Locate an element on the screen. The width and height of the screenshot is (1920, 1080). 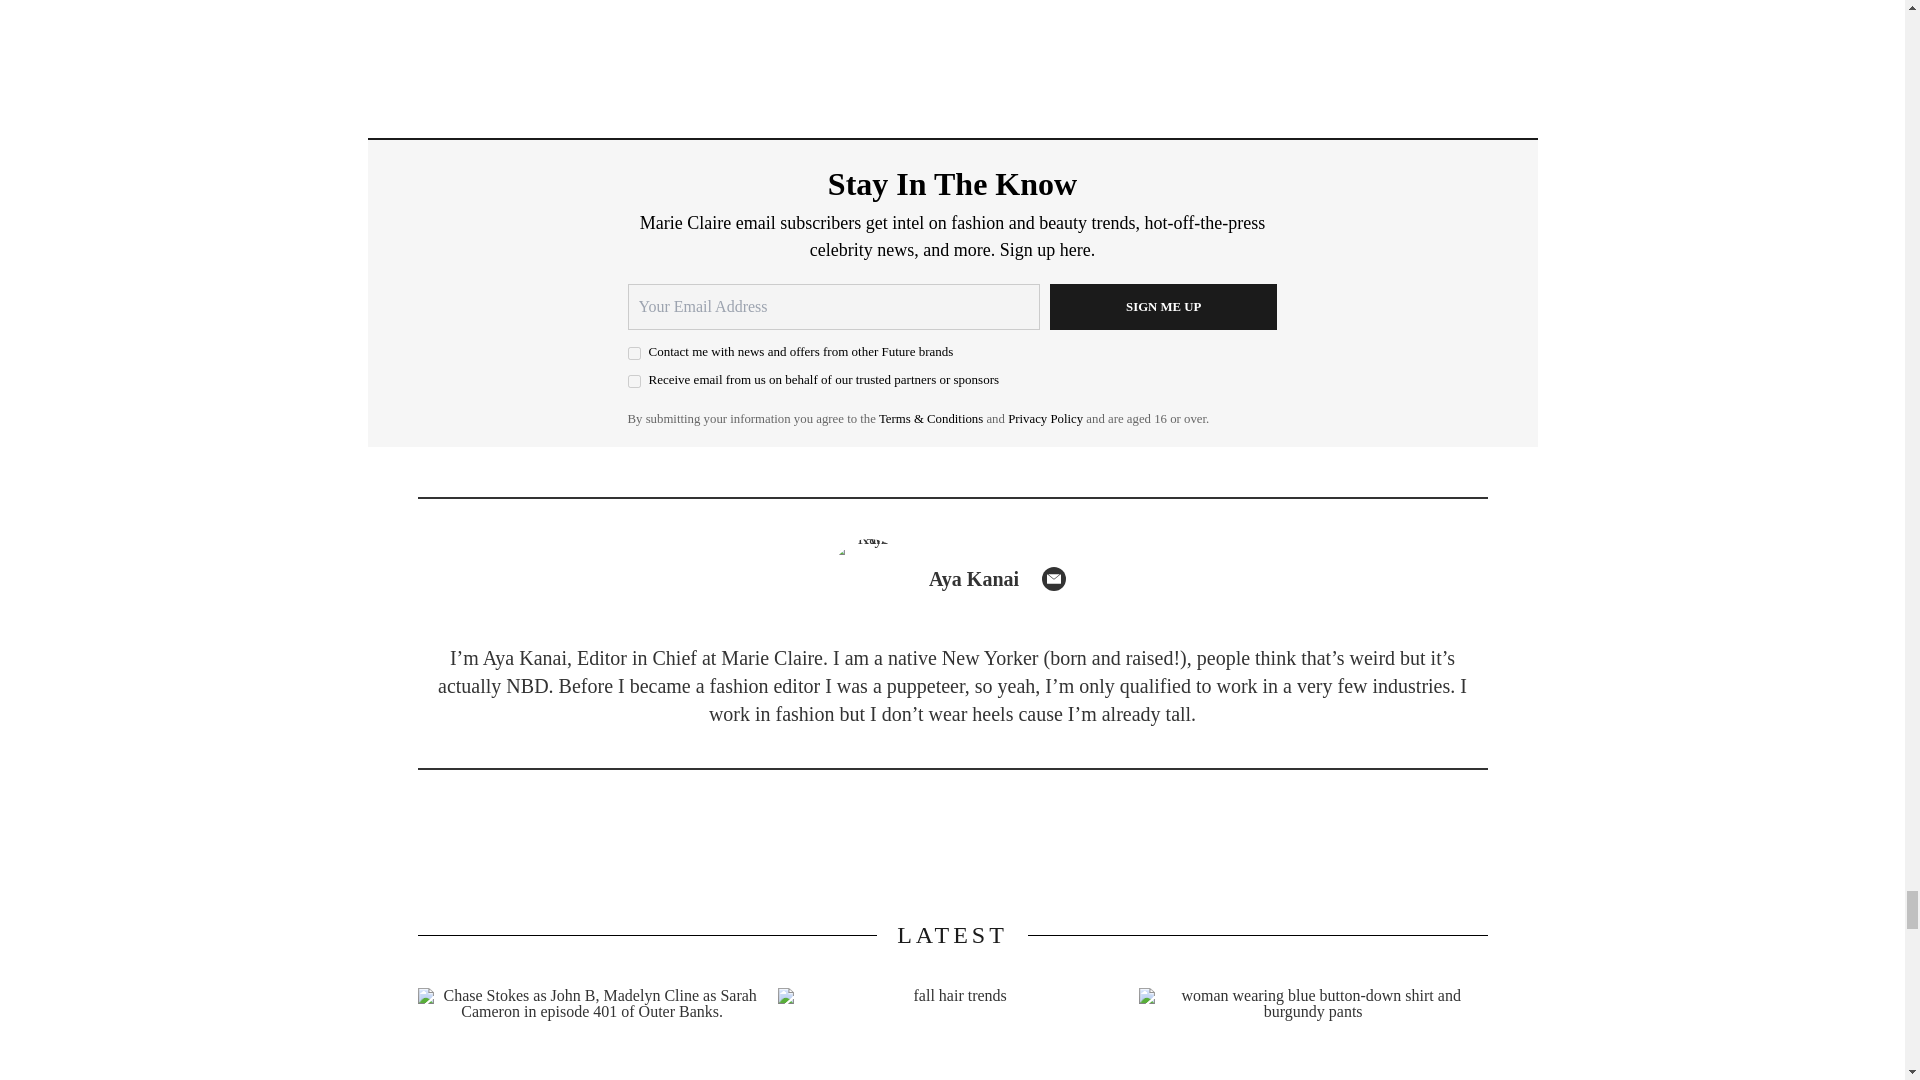
Sign me up is located at coordinates (1164, 307).